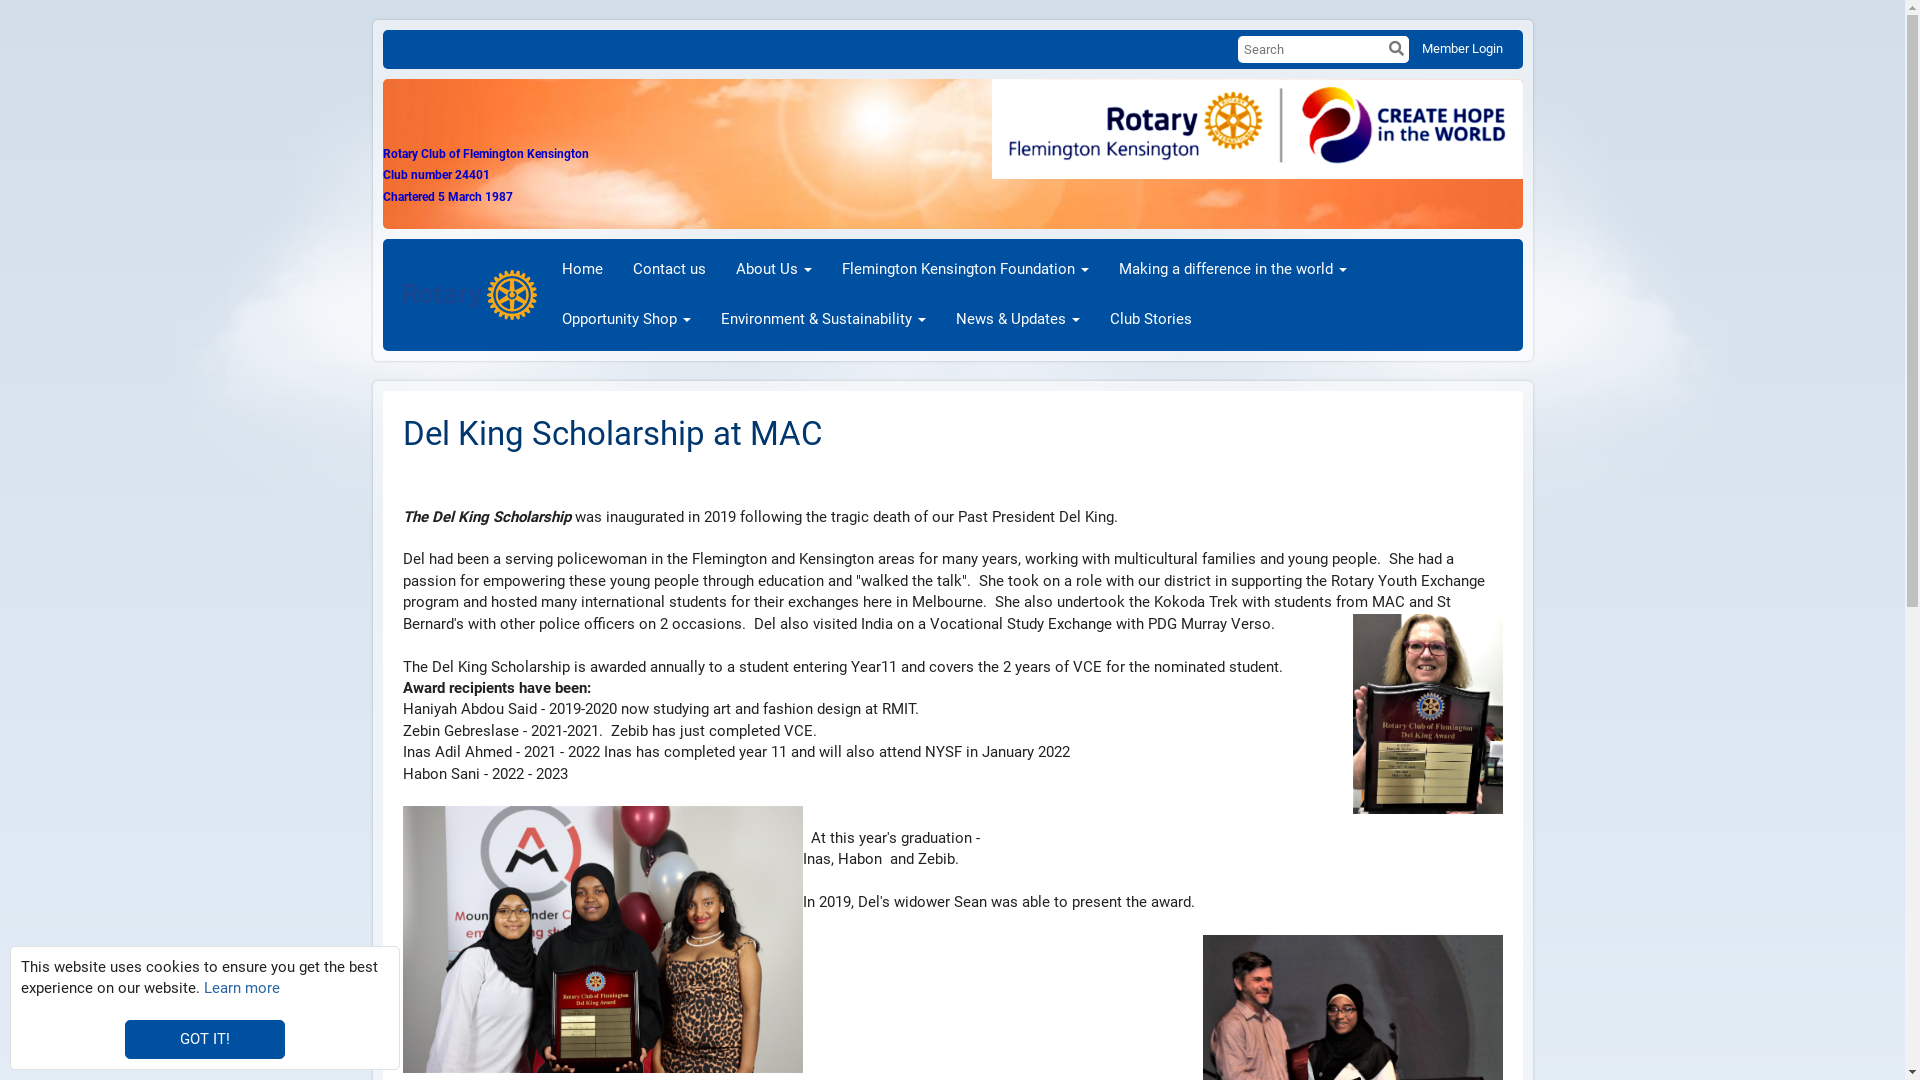  I want to click on GOT IT!, so click(205, 1040).